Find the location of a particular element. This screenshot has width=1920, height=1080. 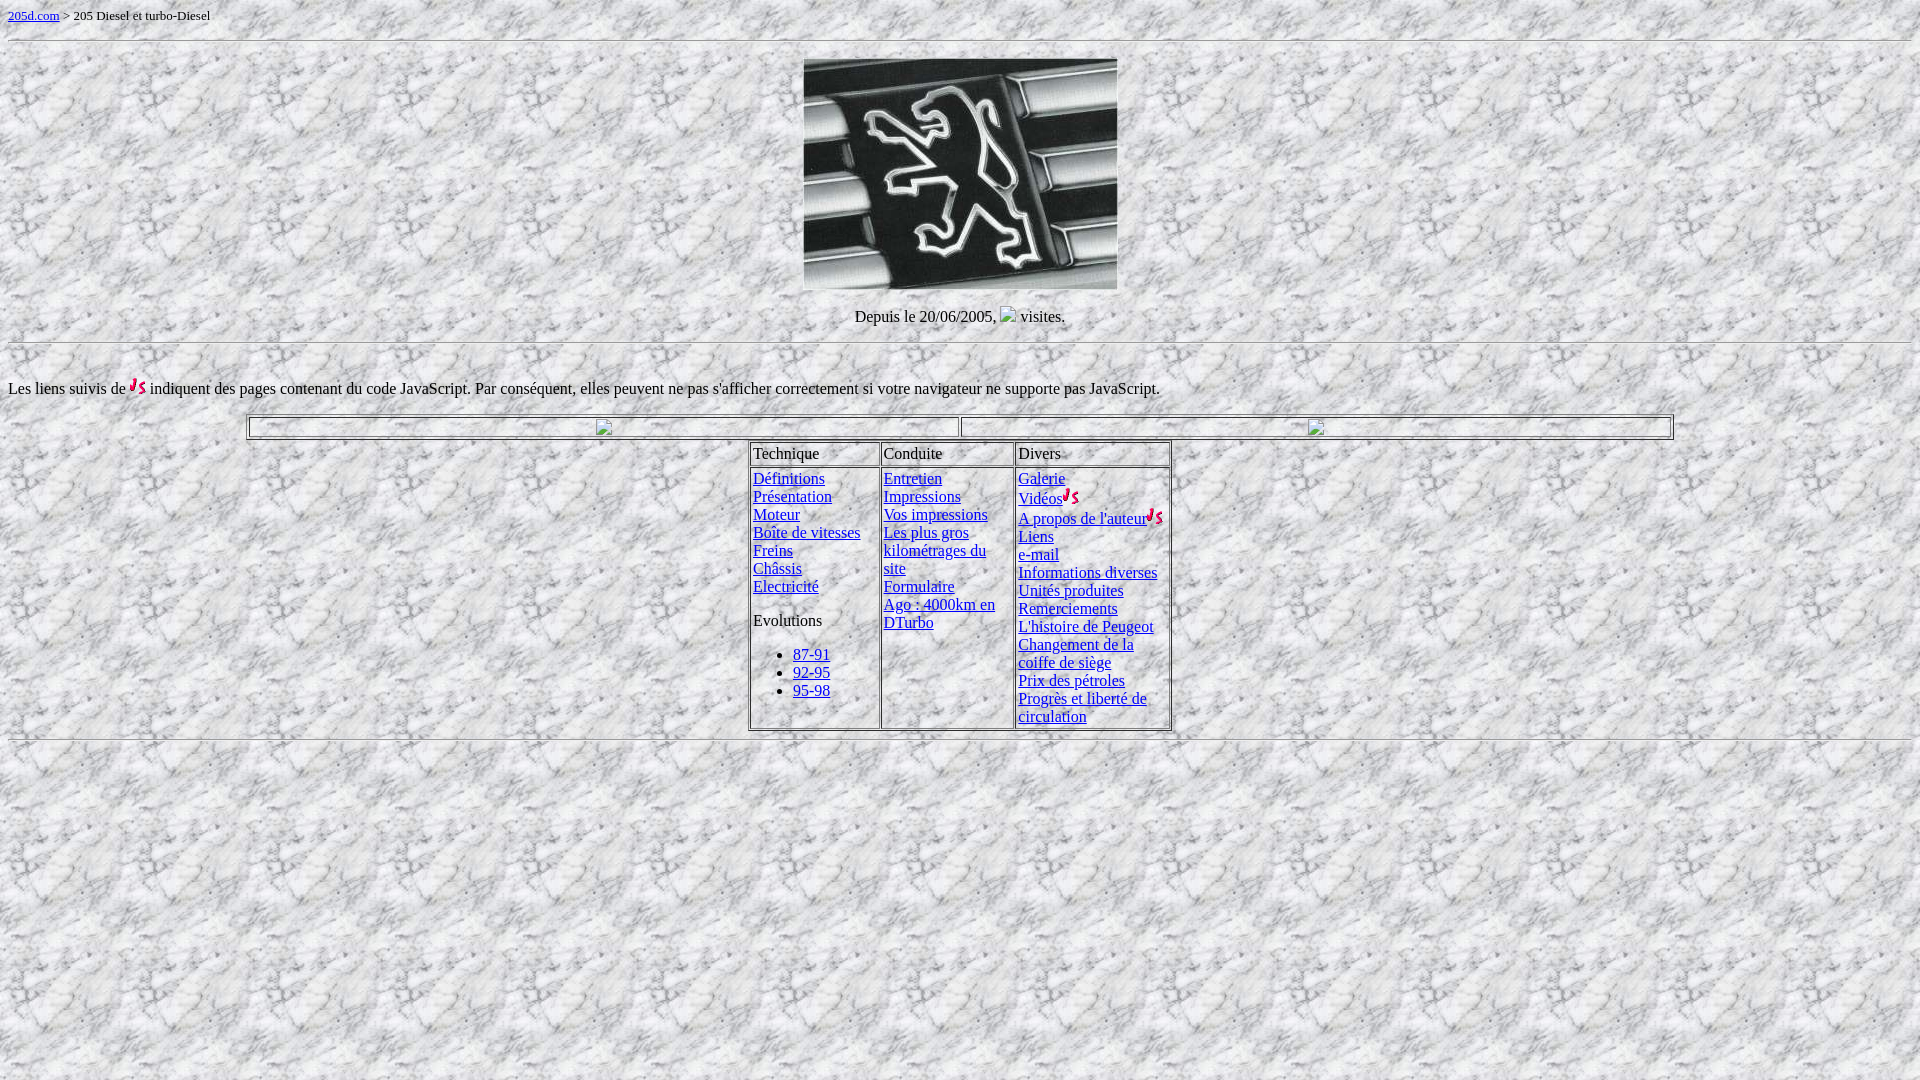

Liens is located at coordinates (1036, 536).